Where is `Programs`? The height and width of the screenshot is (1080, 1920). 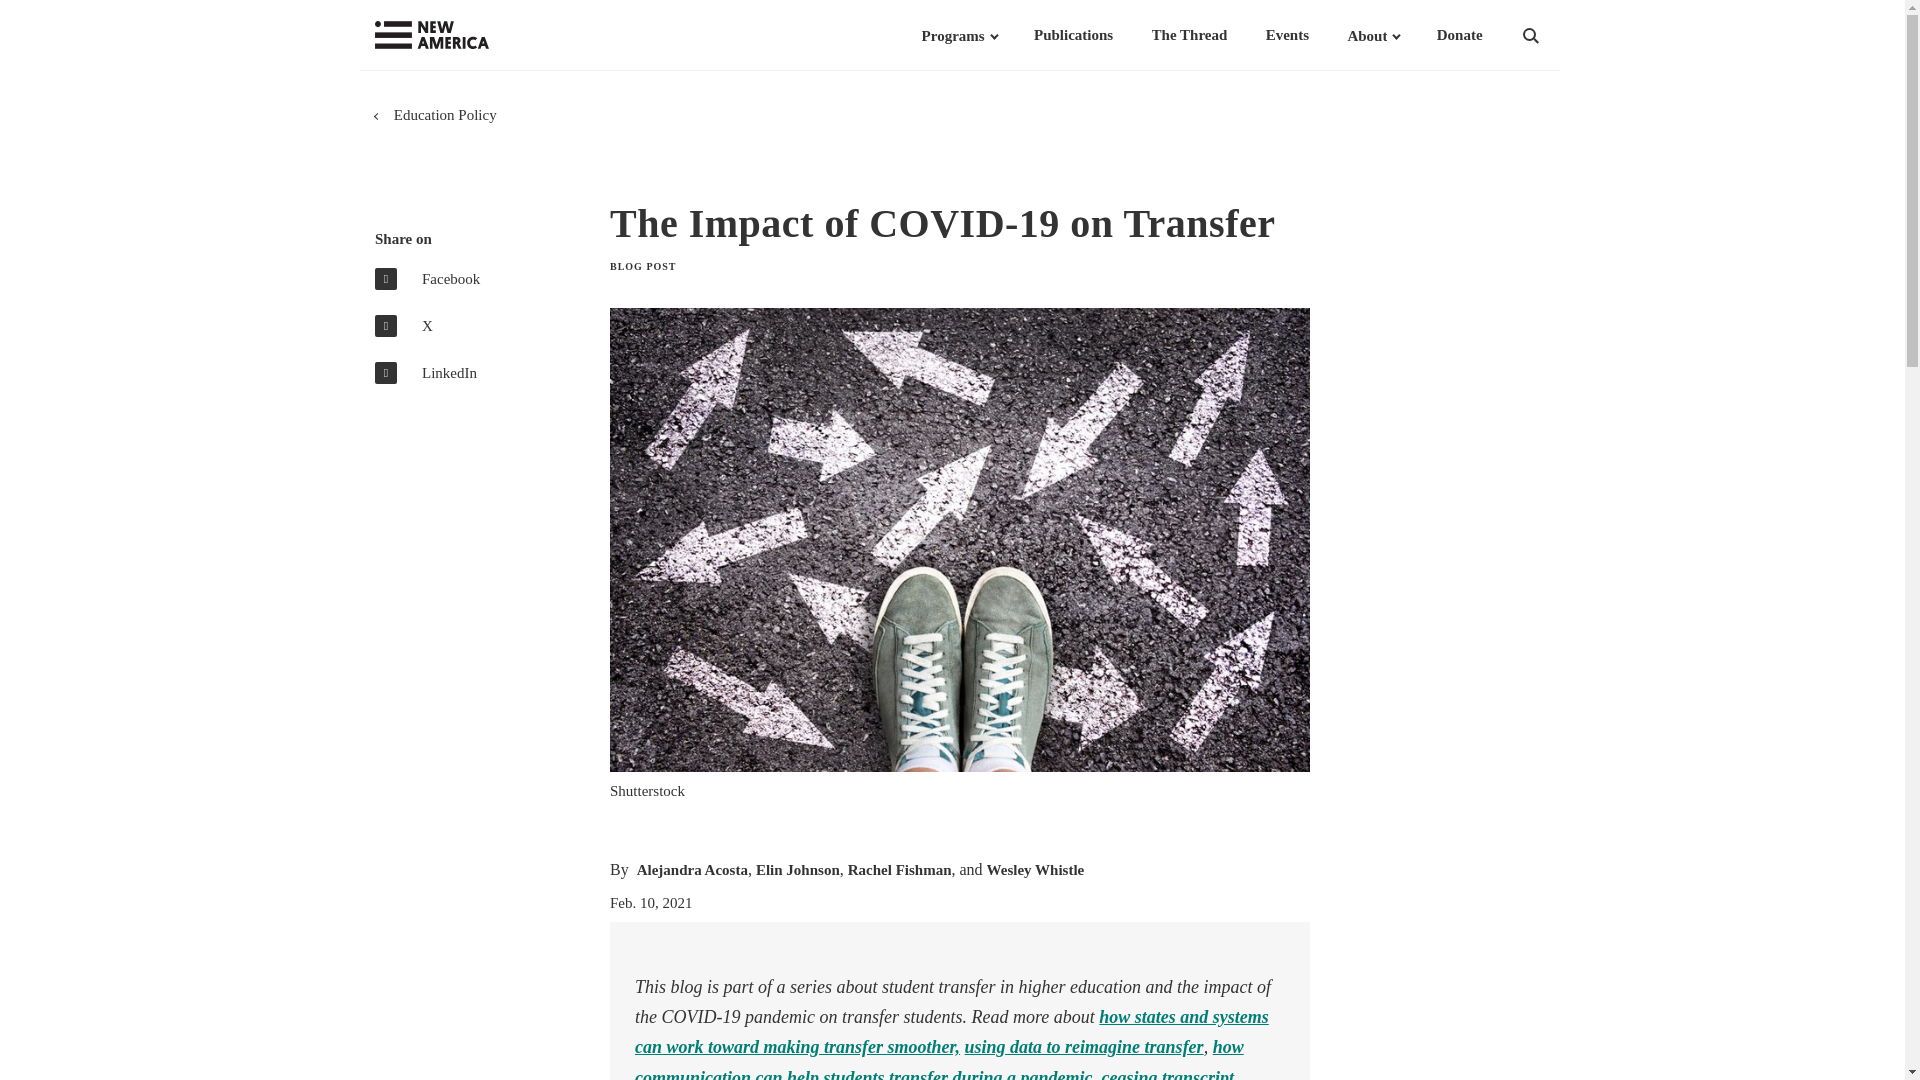
Programs is located at coordinates (952, 35).